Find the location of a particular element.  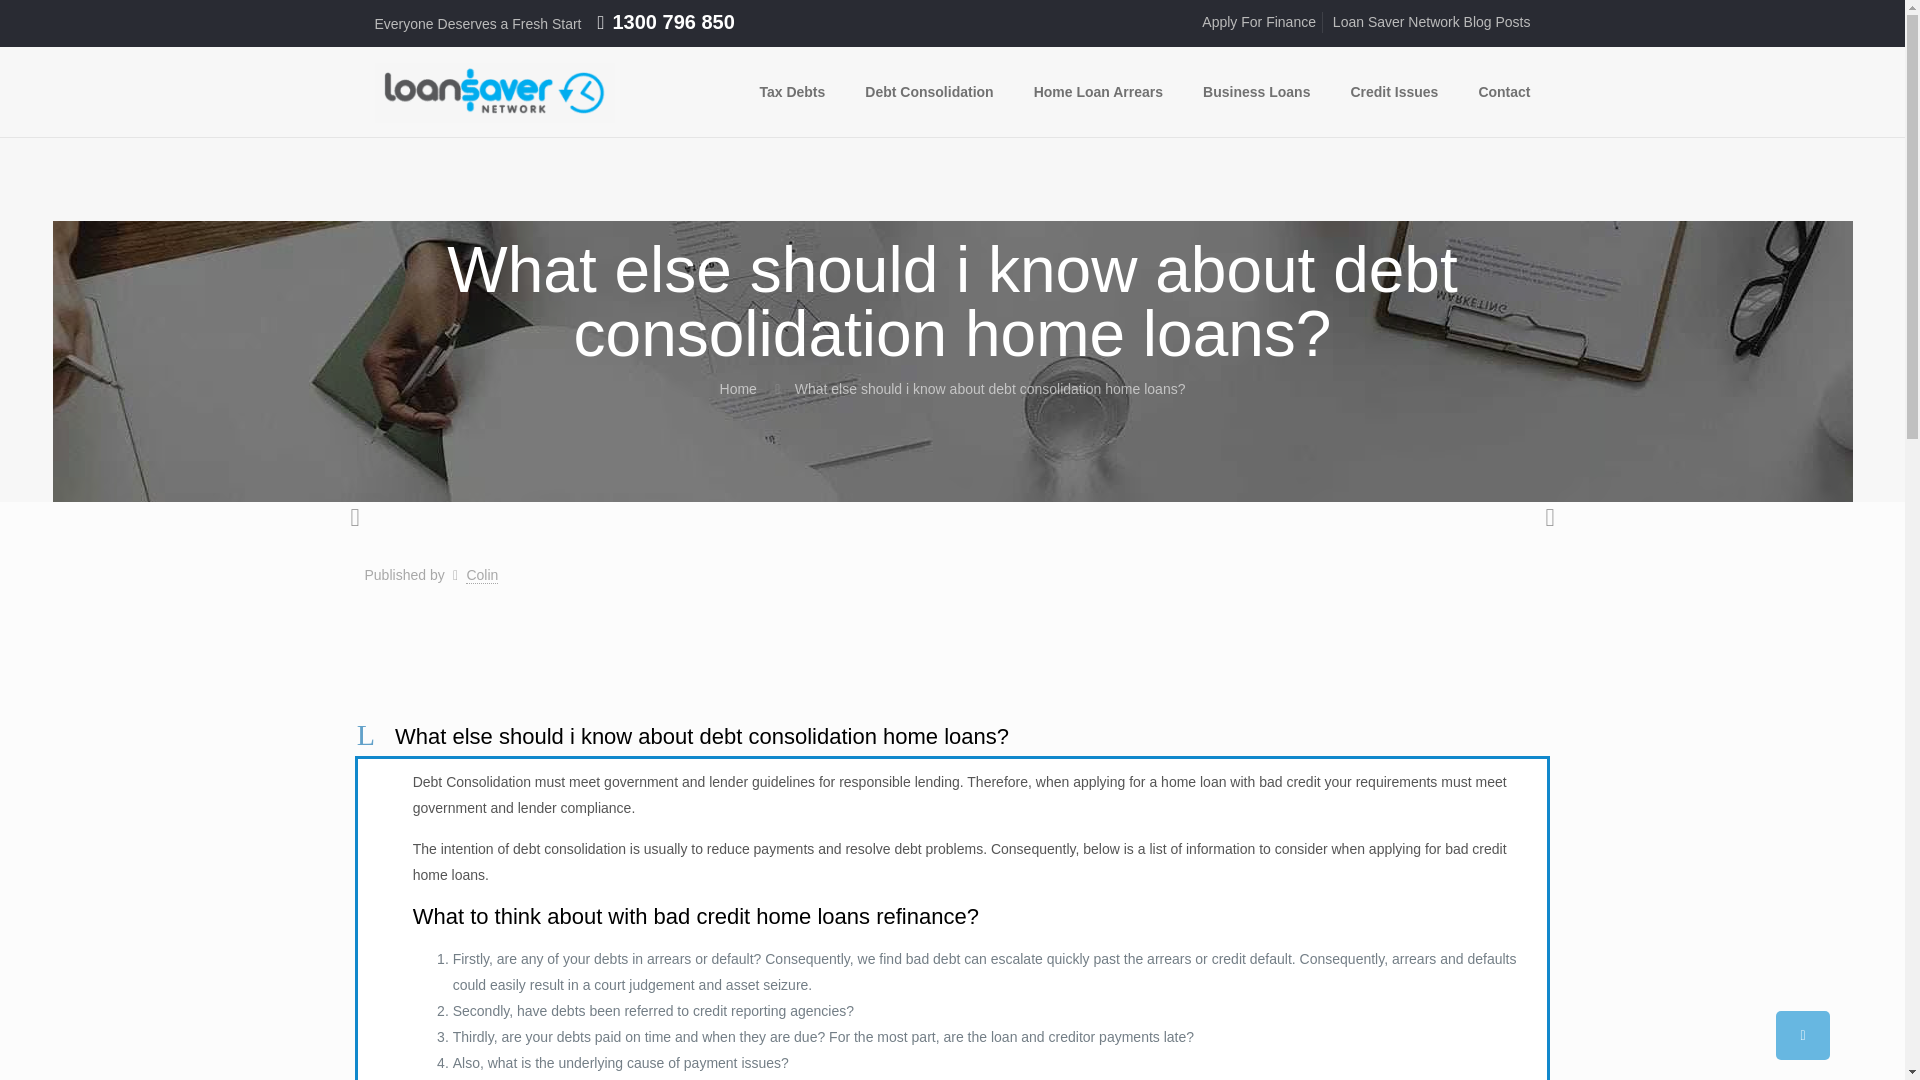

Credit Issues is located at coordinates (1394, 92).